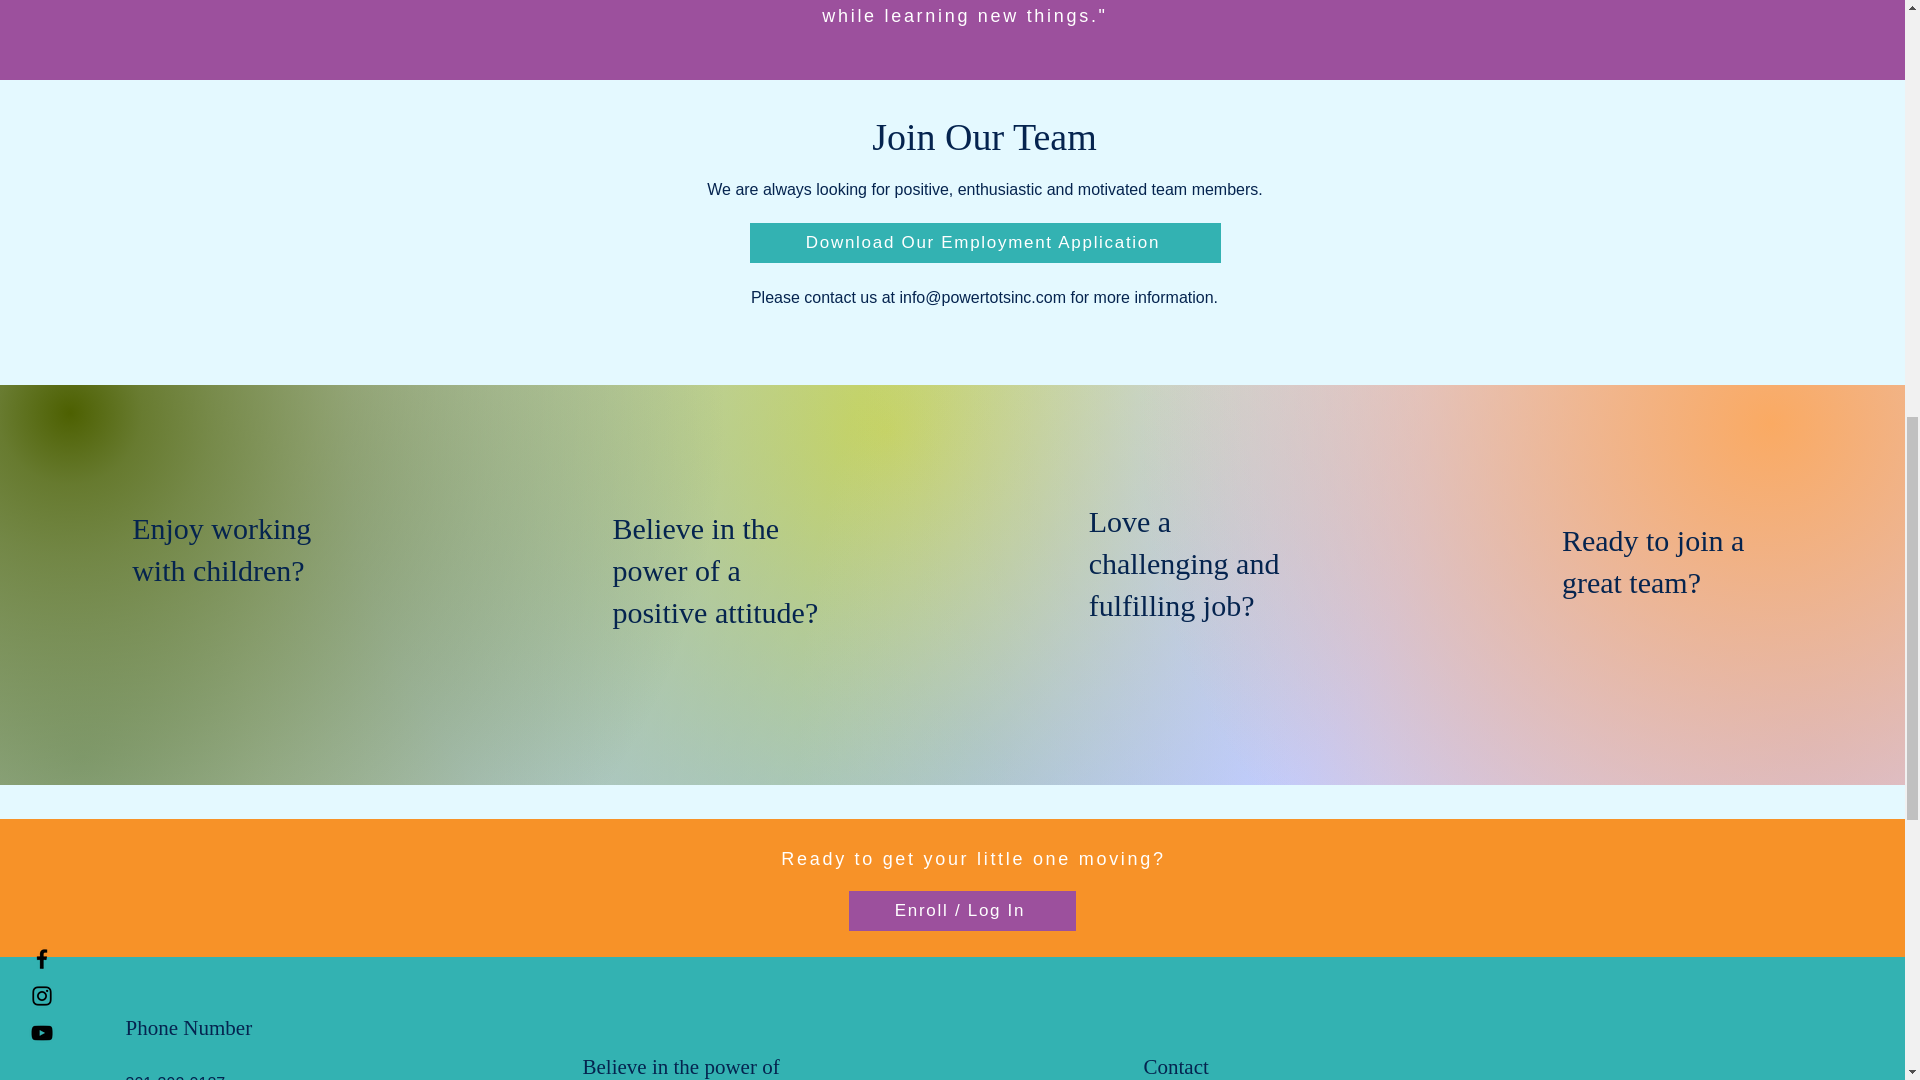 Image resolution: width=1920 pixels, height=1080 pixels. Describe the element at coordinates (155, 1077) in the screenshot. I see `301-392` at that location.